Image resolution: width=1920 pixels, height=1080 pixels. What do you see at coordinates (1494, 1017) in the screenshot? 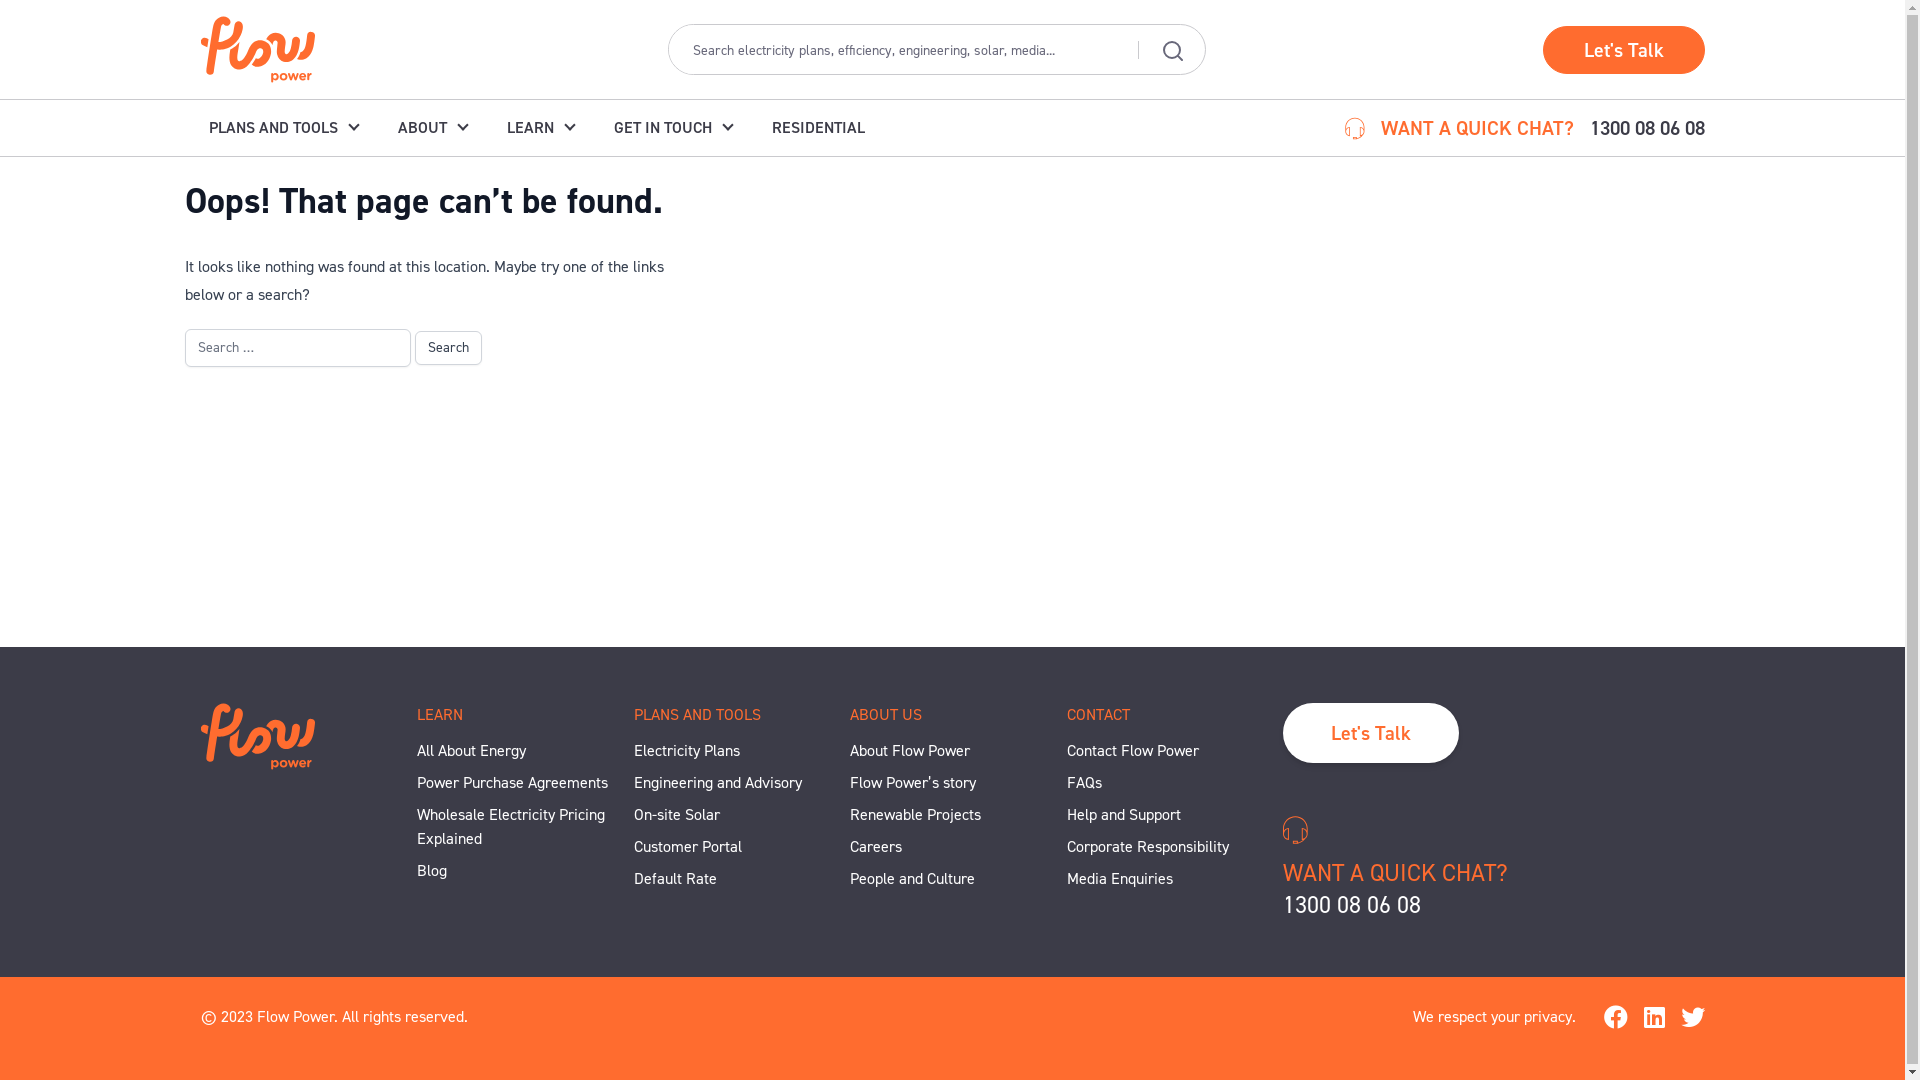
I see `We respect your privacy.` at bounding box center [1494, 1017].